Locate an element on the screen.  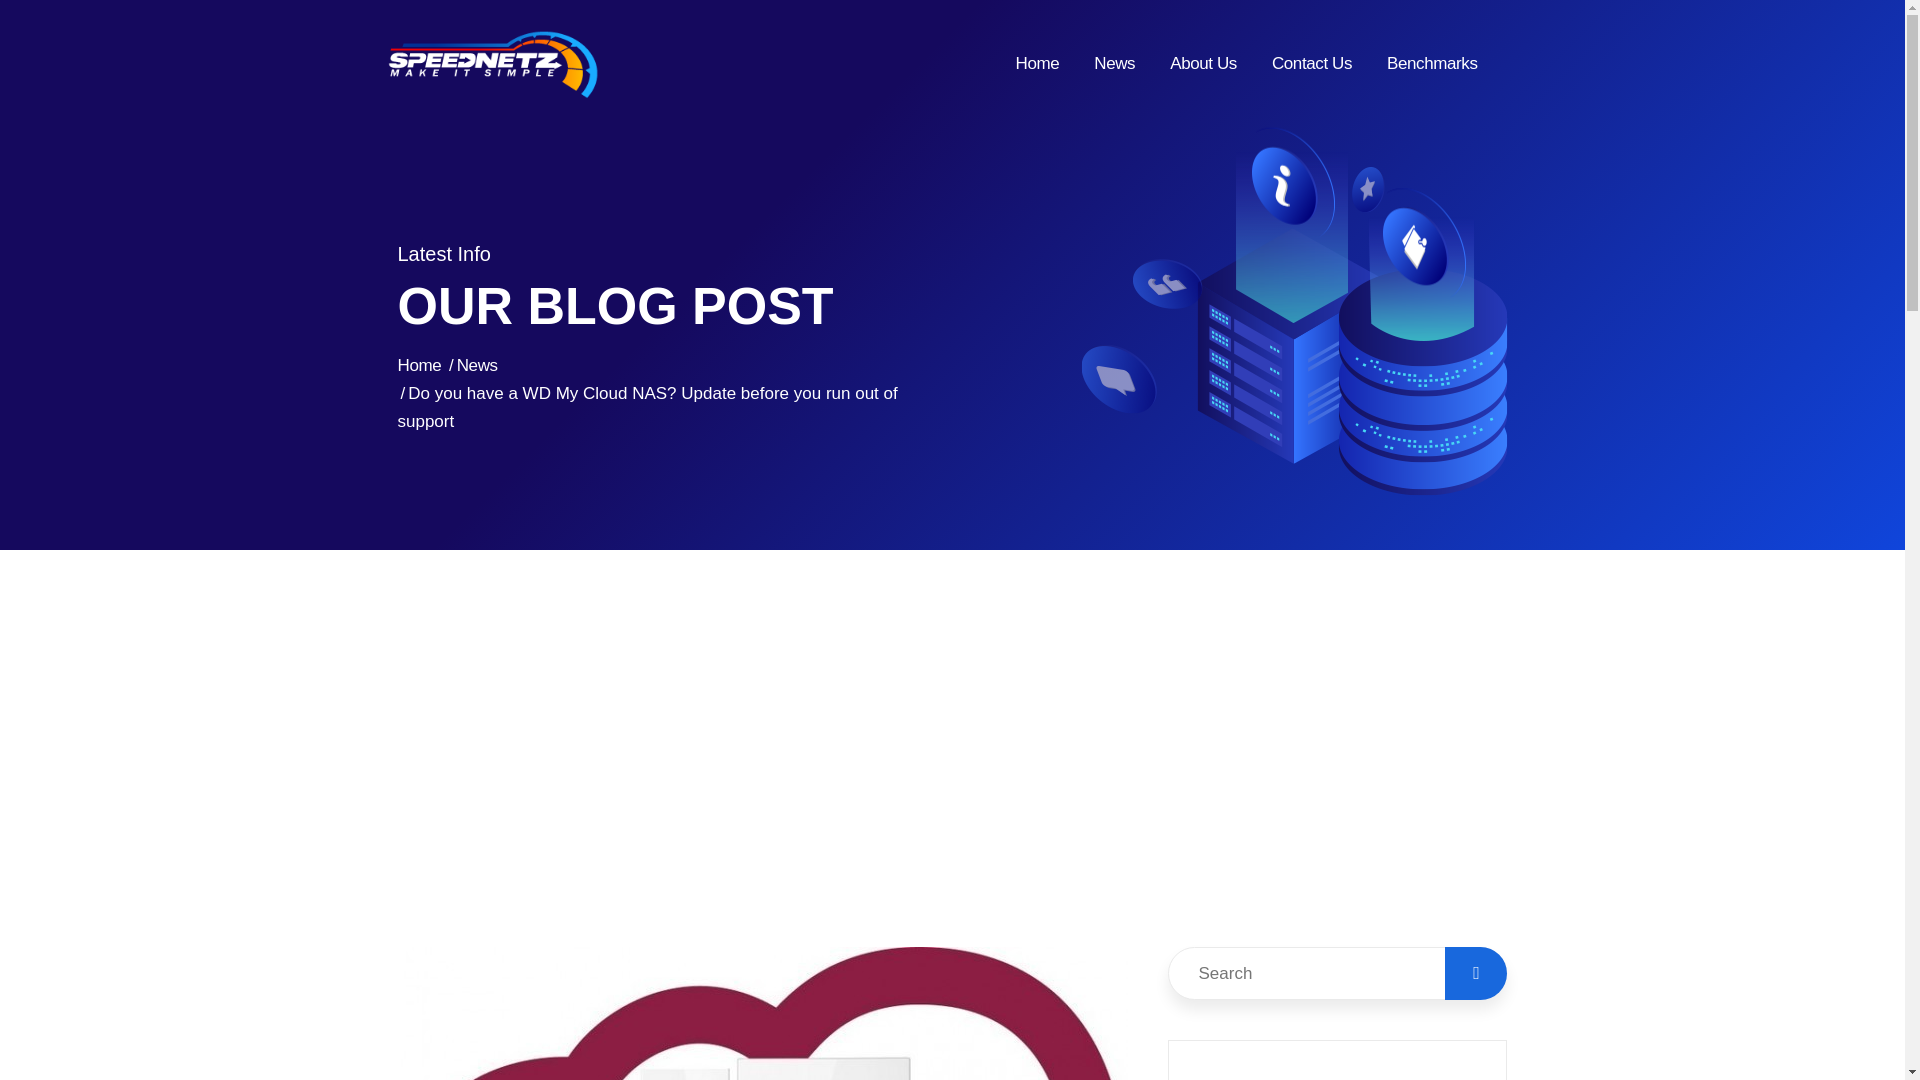
Benchmarks is located at coordinates (1431, 64).